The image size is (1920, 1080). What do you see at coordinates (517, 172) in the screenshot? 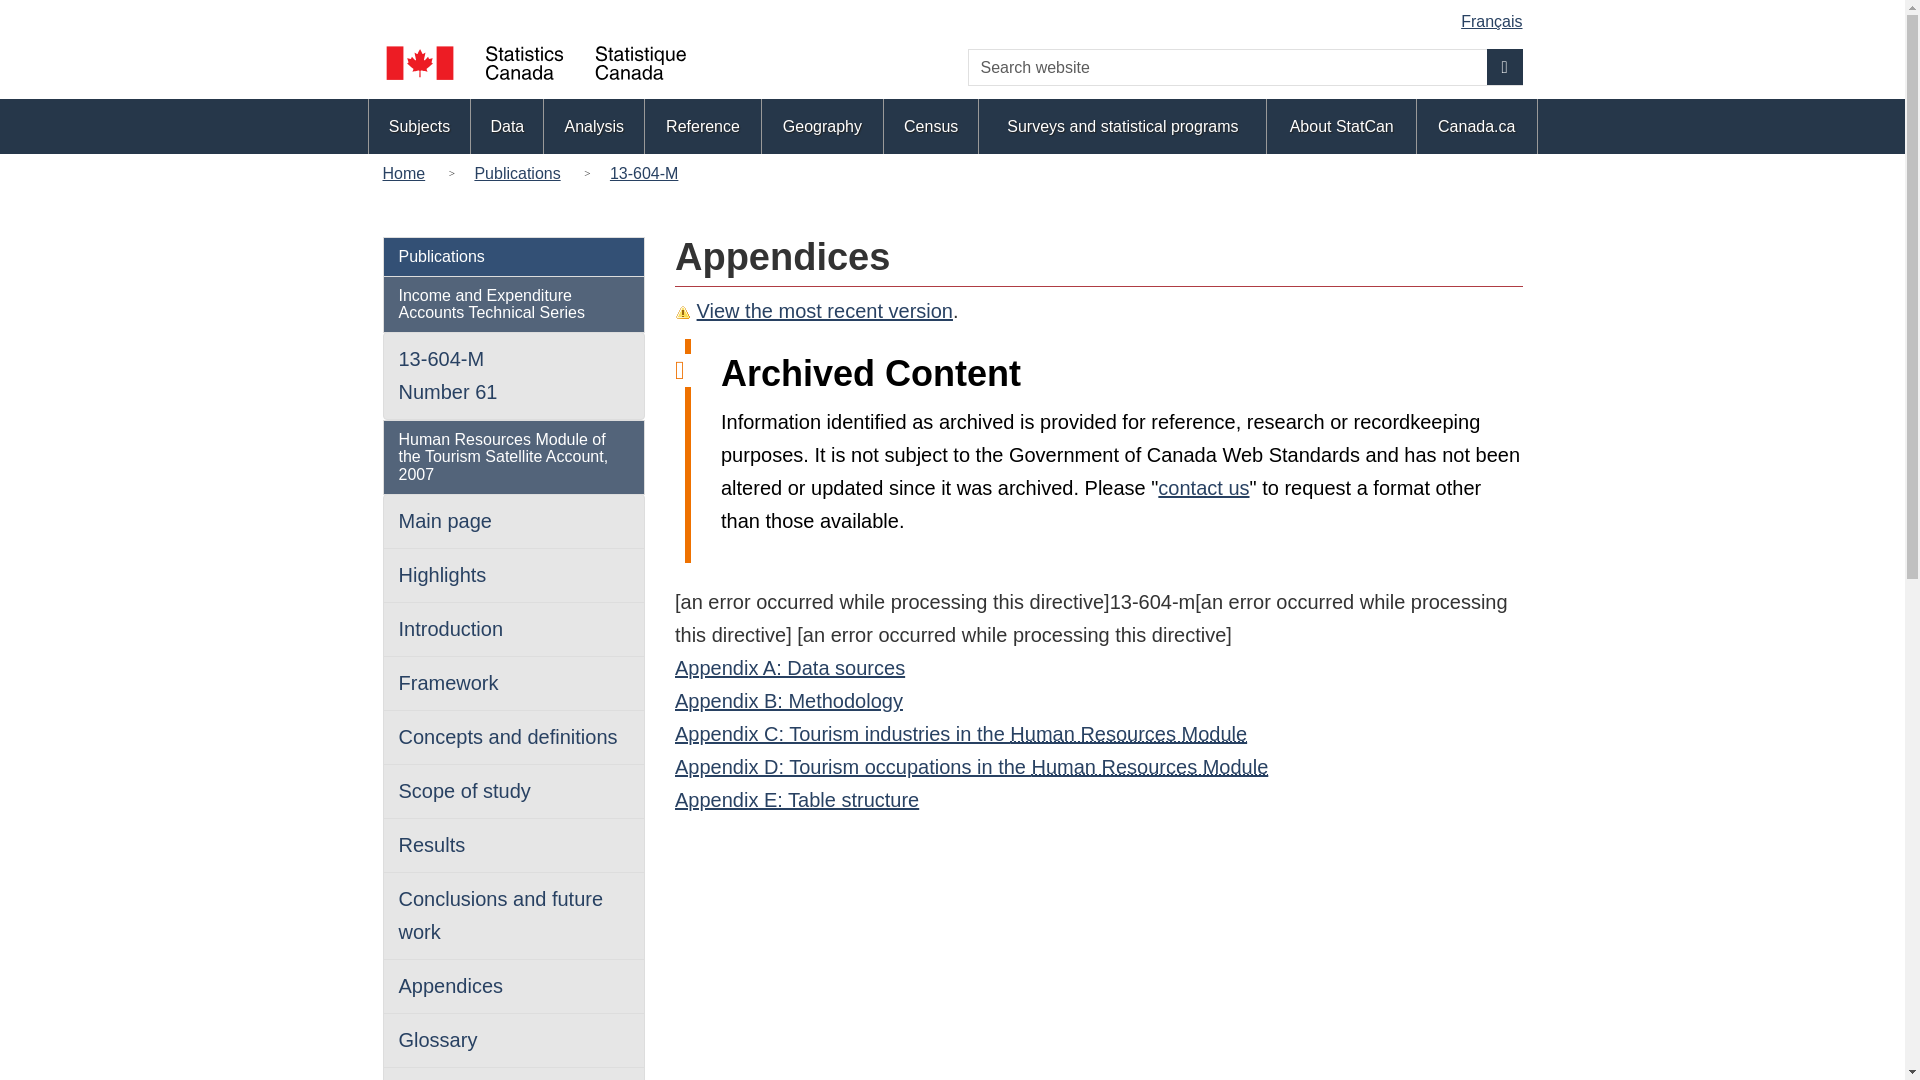
I see `Publications` at bounding box center [517, 172].